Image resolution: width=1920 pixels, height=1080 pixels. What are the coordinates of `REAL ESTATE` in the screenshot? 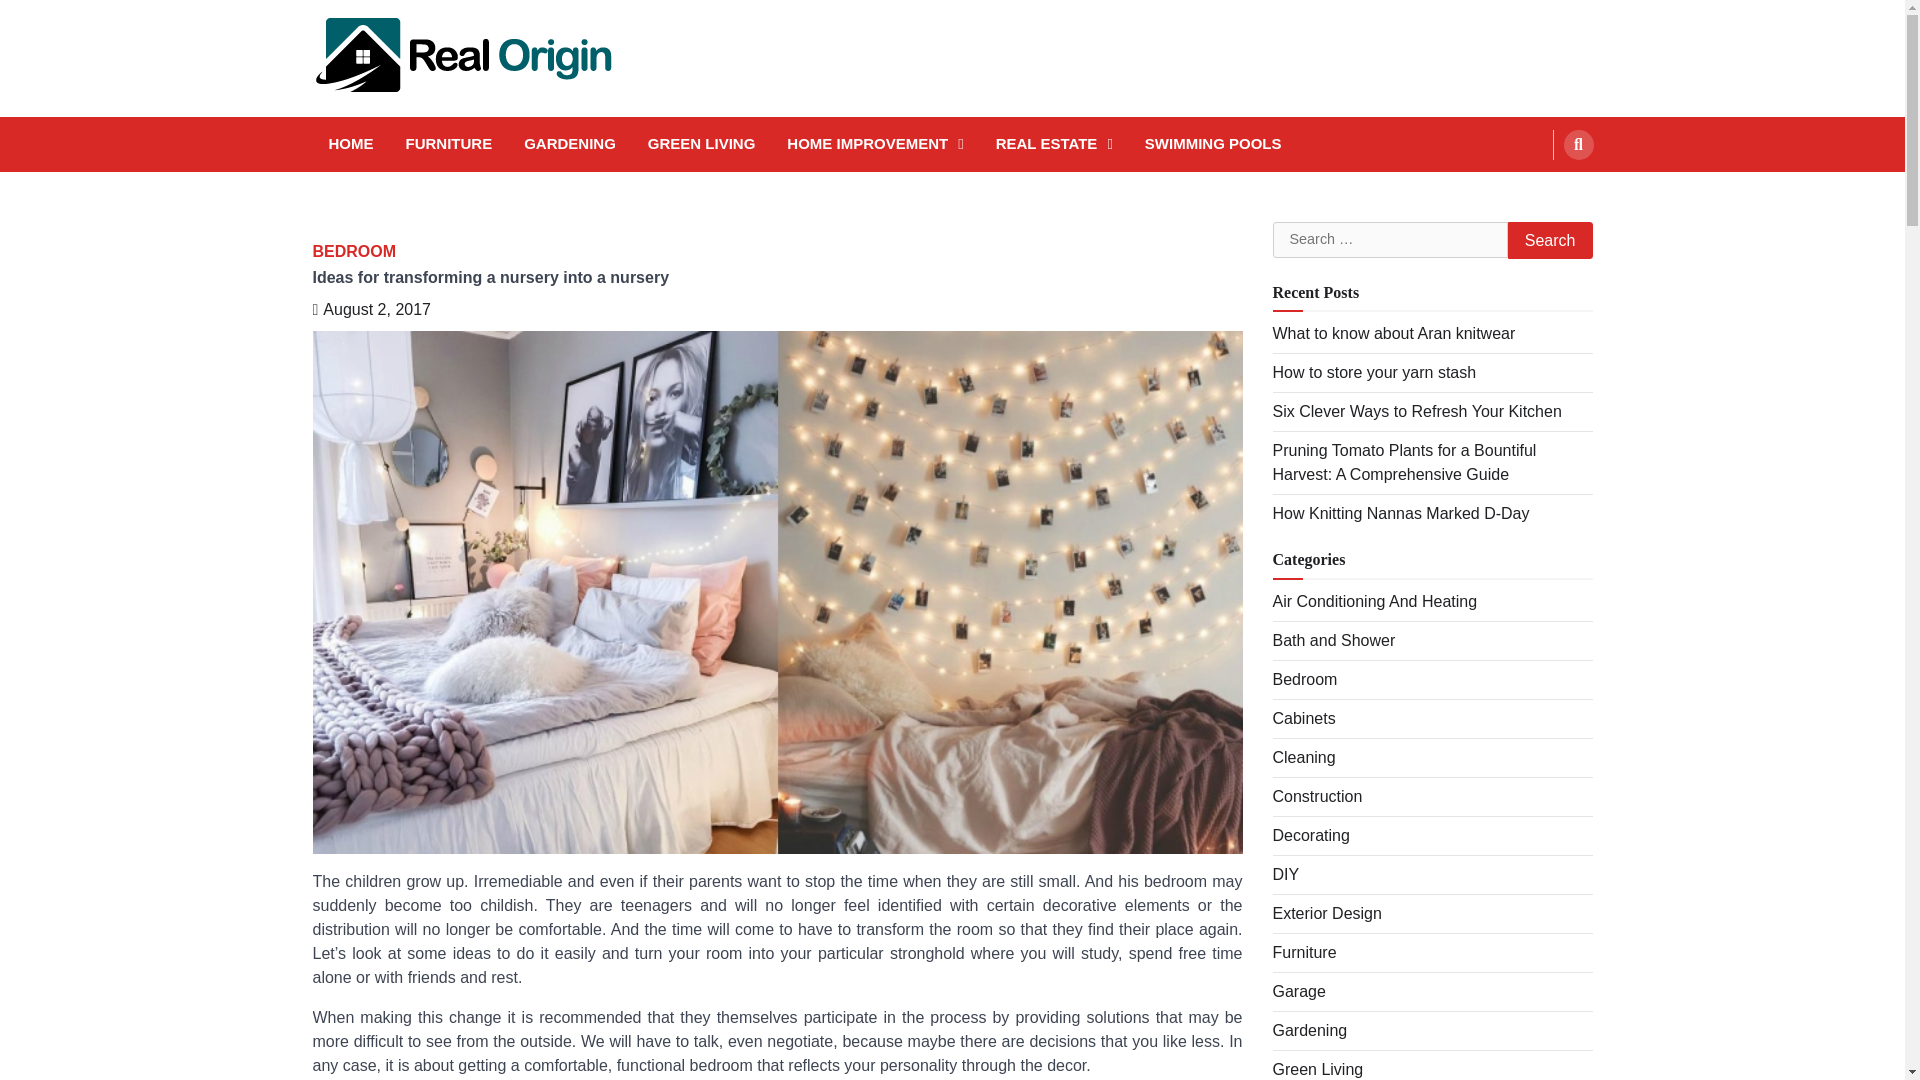 It's located at (1054, 144).